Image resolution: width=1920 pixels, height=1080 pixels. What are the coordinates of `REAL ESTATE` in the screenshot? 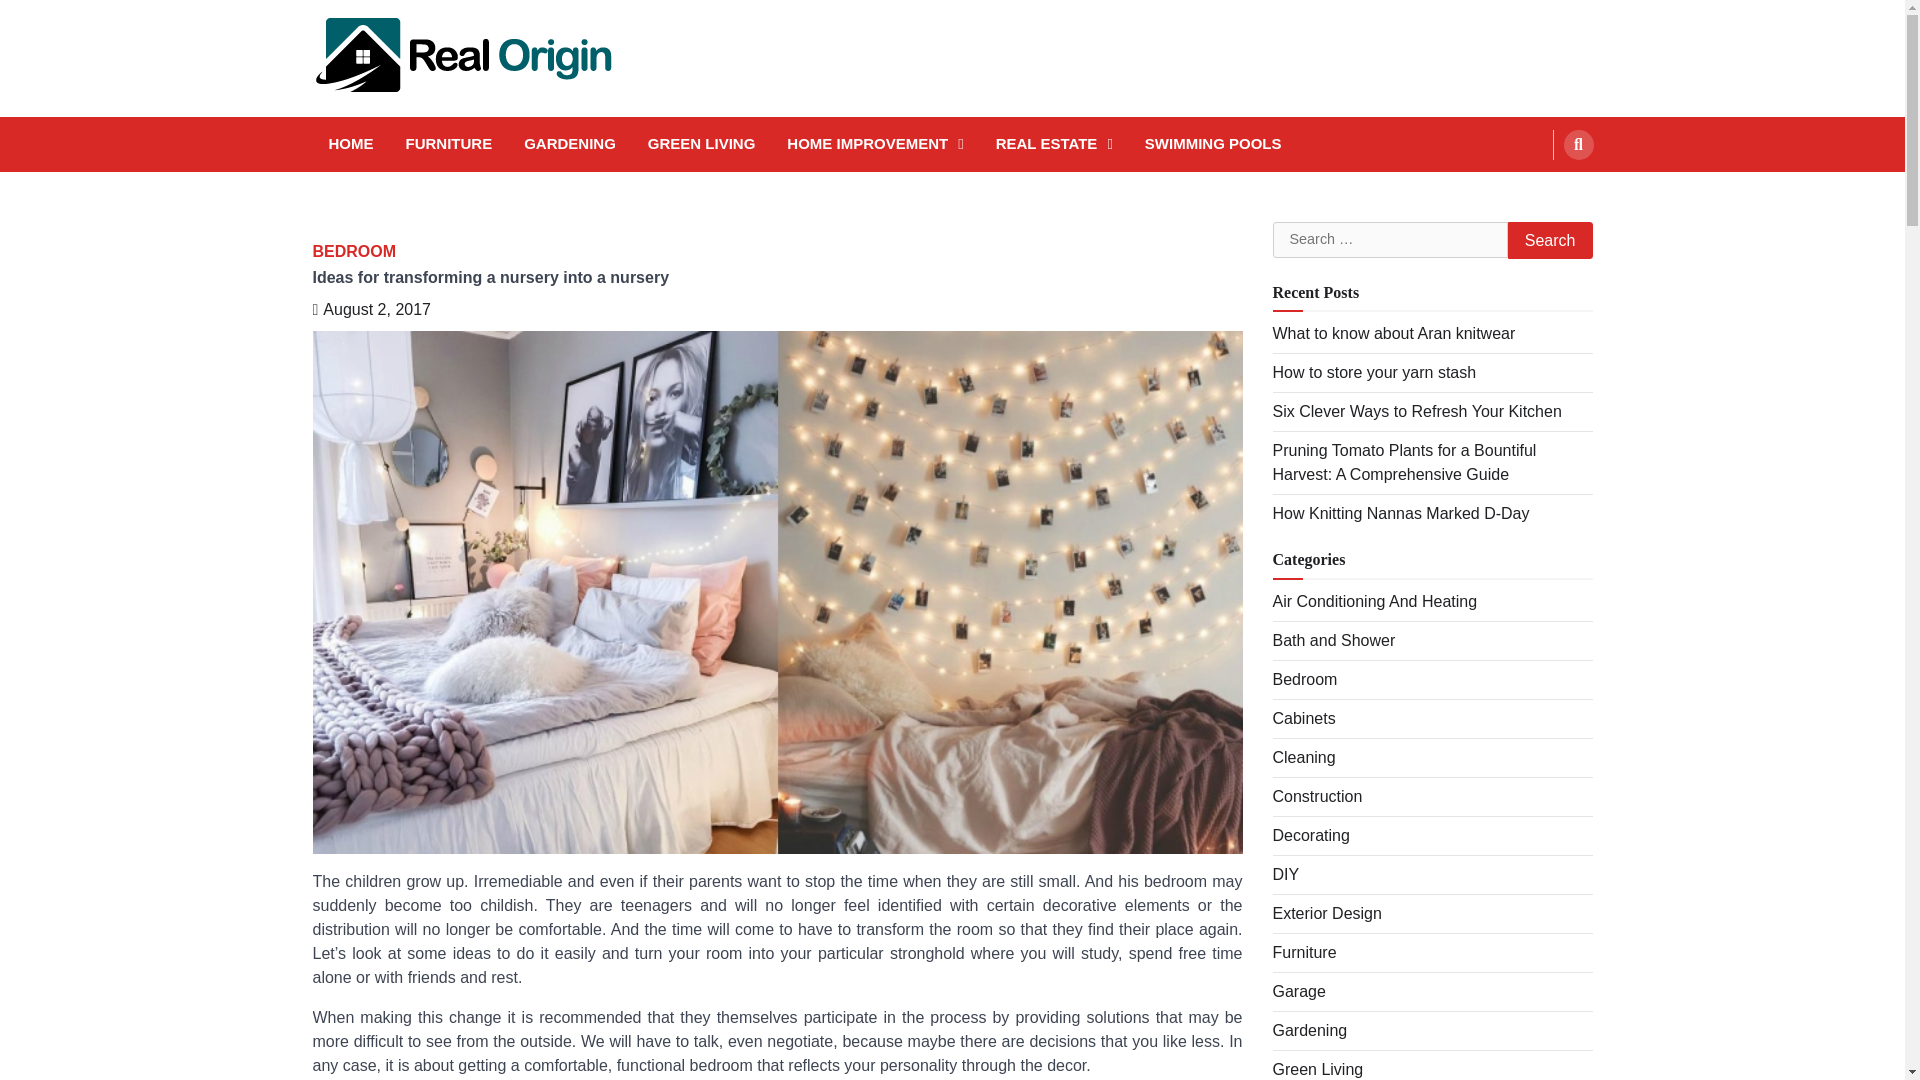 It's located at (1054, 144).